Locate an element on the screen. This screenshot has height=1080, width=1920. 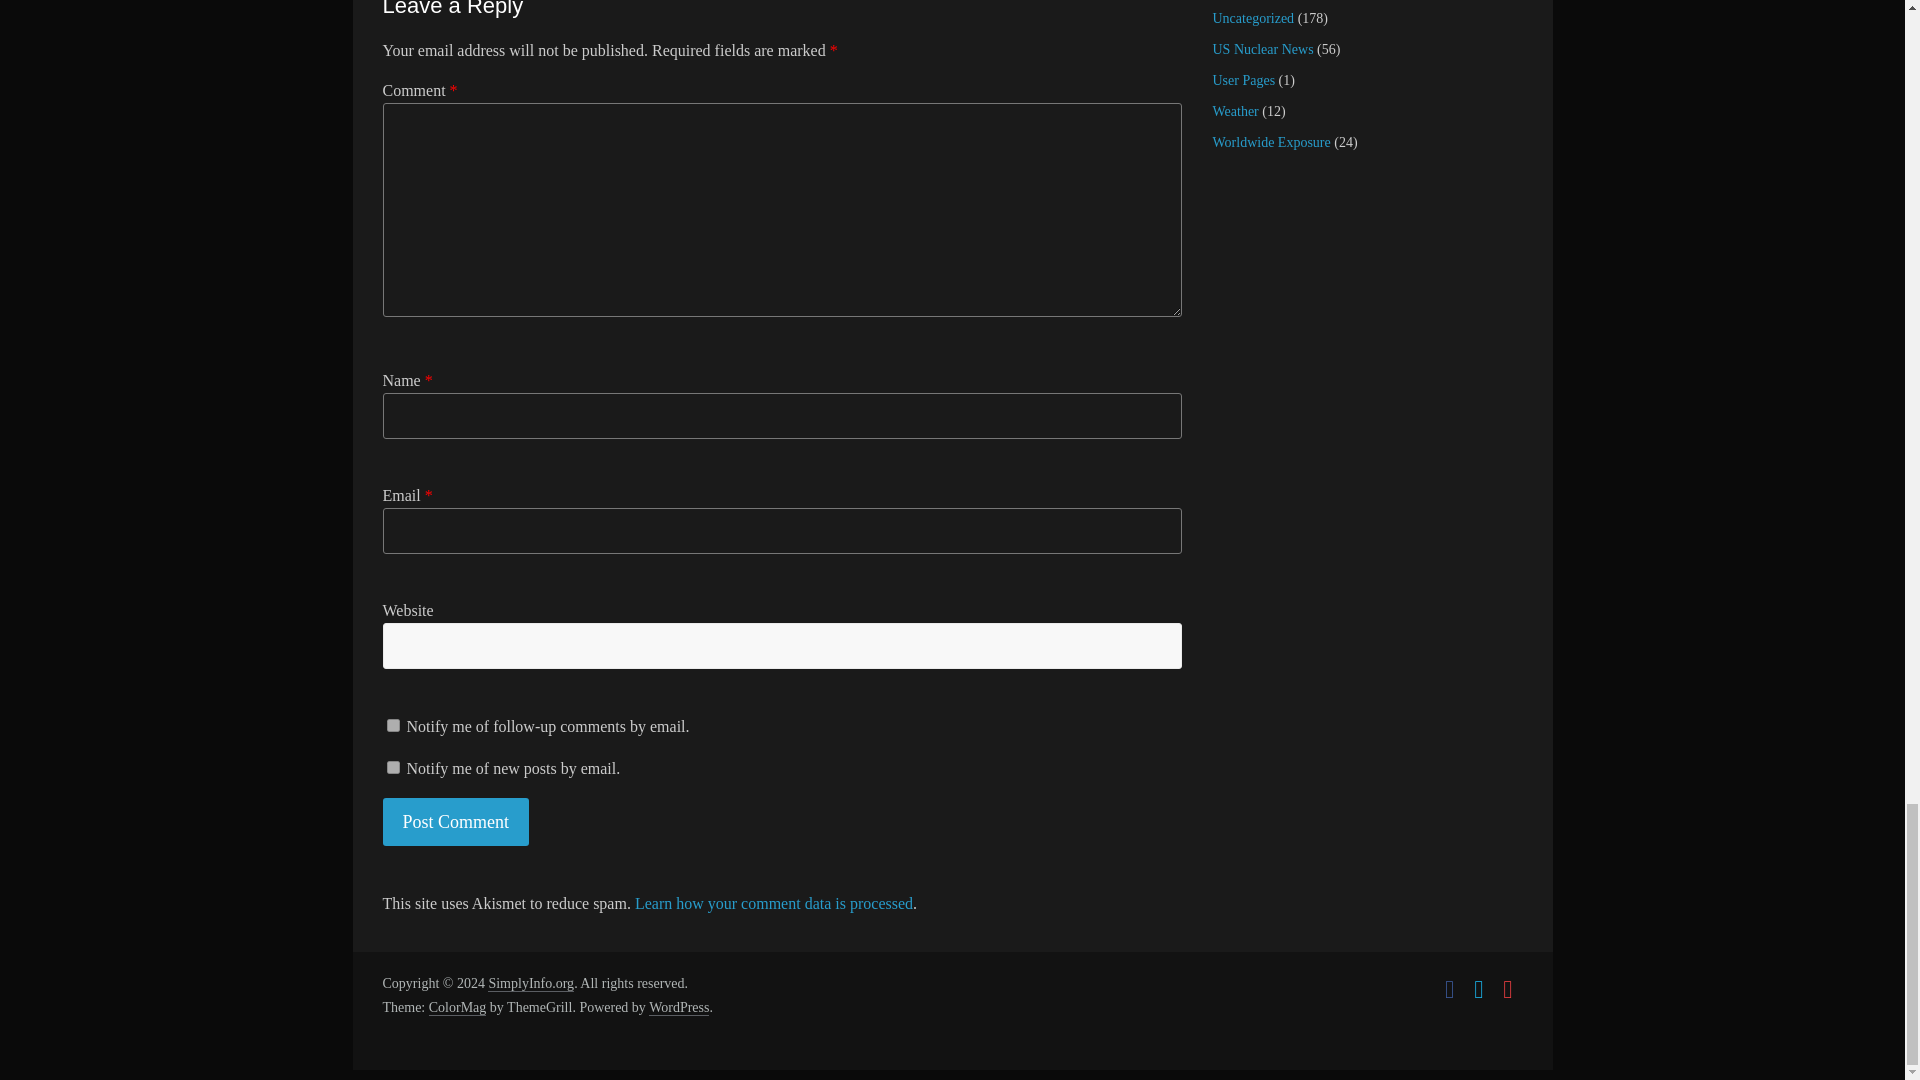
Post Comment is located at coordinates (456, 822).